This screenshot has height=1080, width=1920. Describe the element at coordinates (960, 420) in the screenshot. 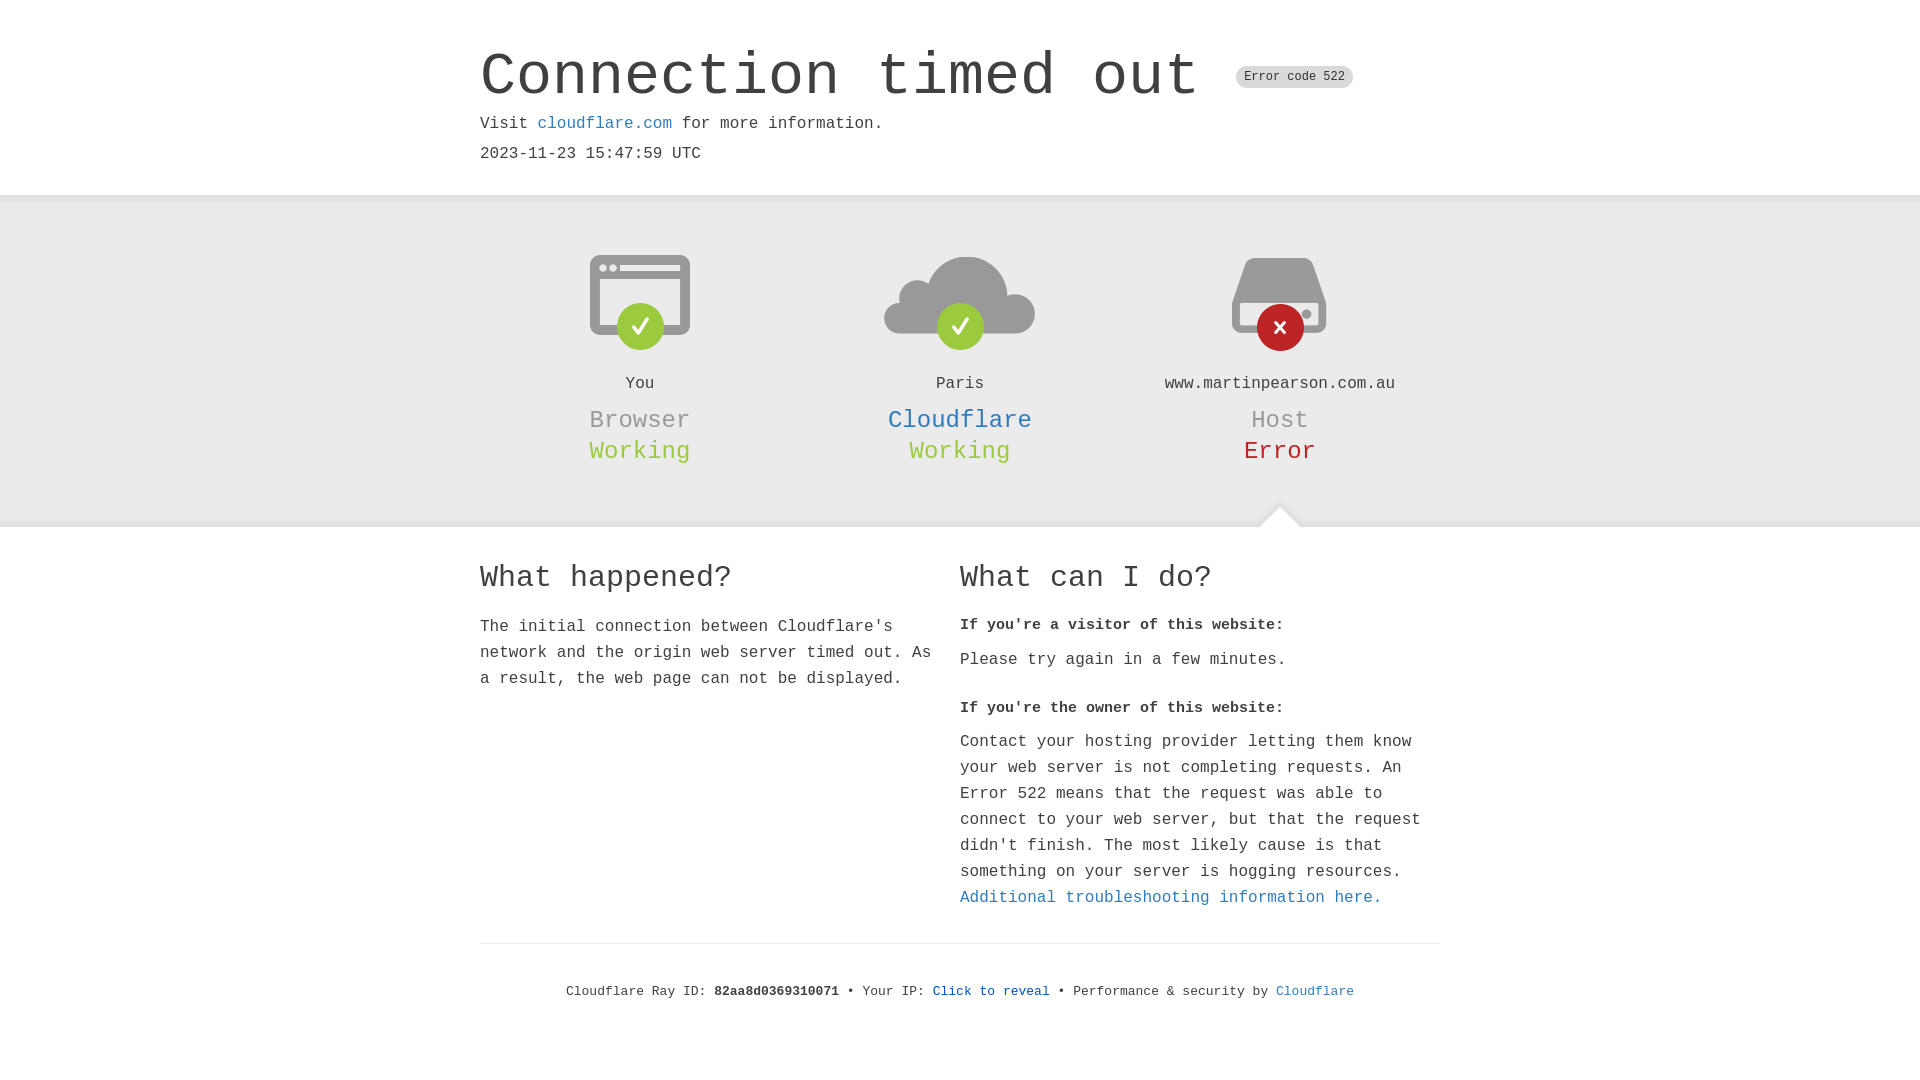

I see `Cloudflare` at that location.